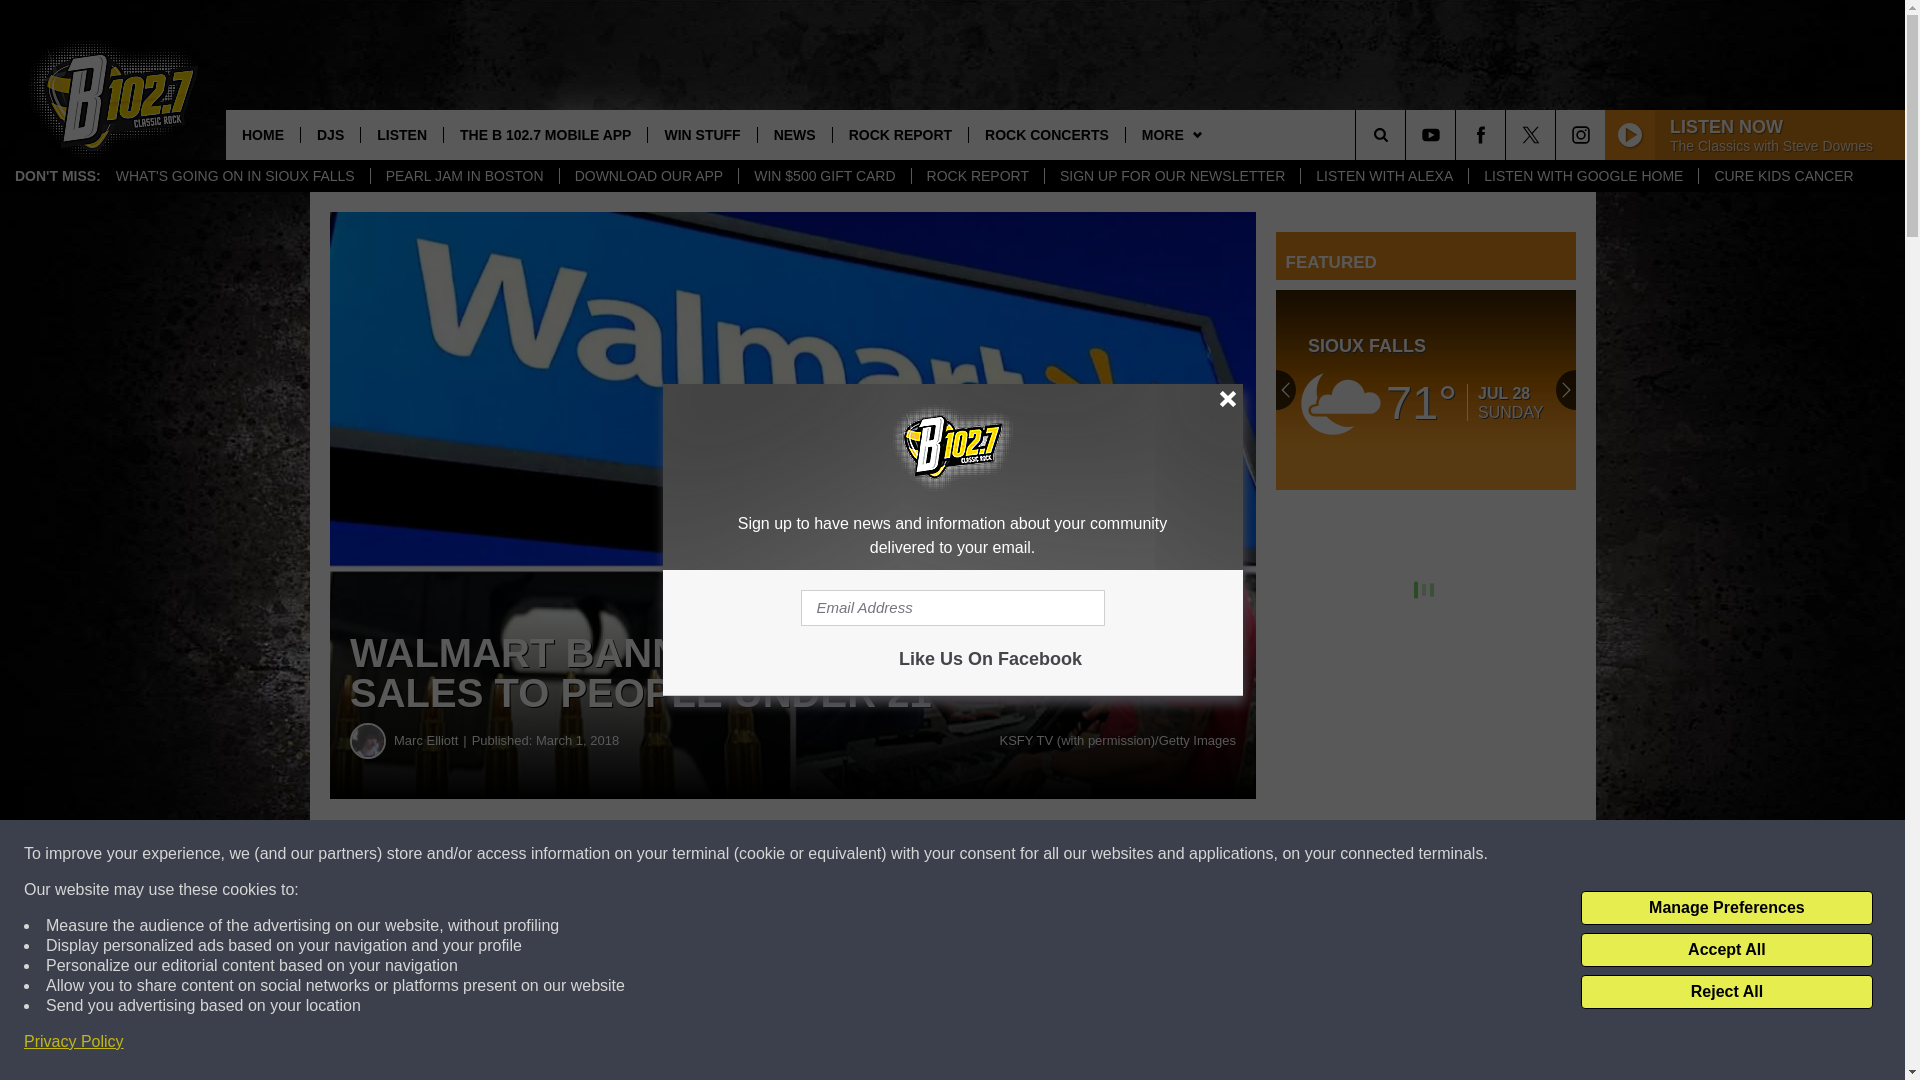  What do you see at coordinates (1726, 908) in the screenshot?
I see `Manage Preferences` at bounding box center [1726, 908].